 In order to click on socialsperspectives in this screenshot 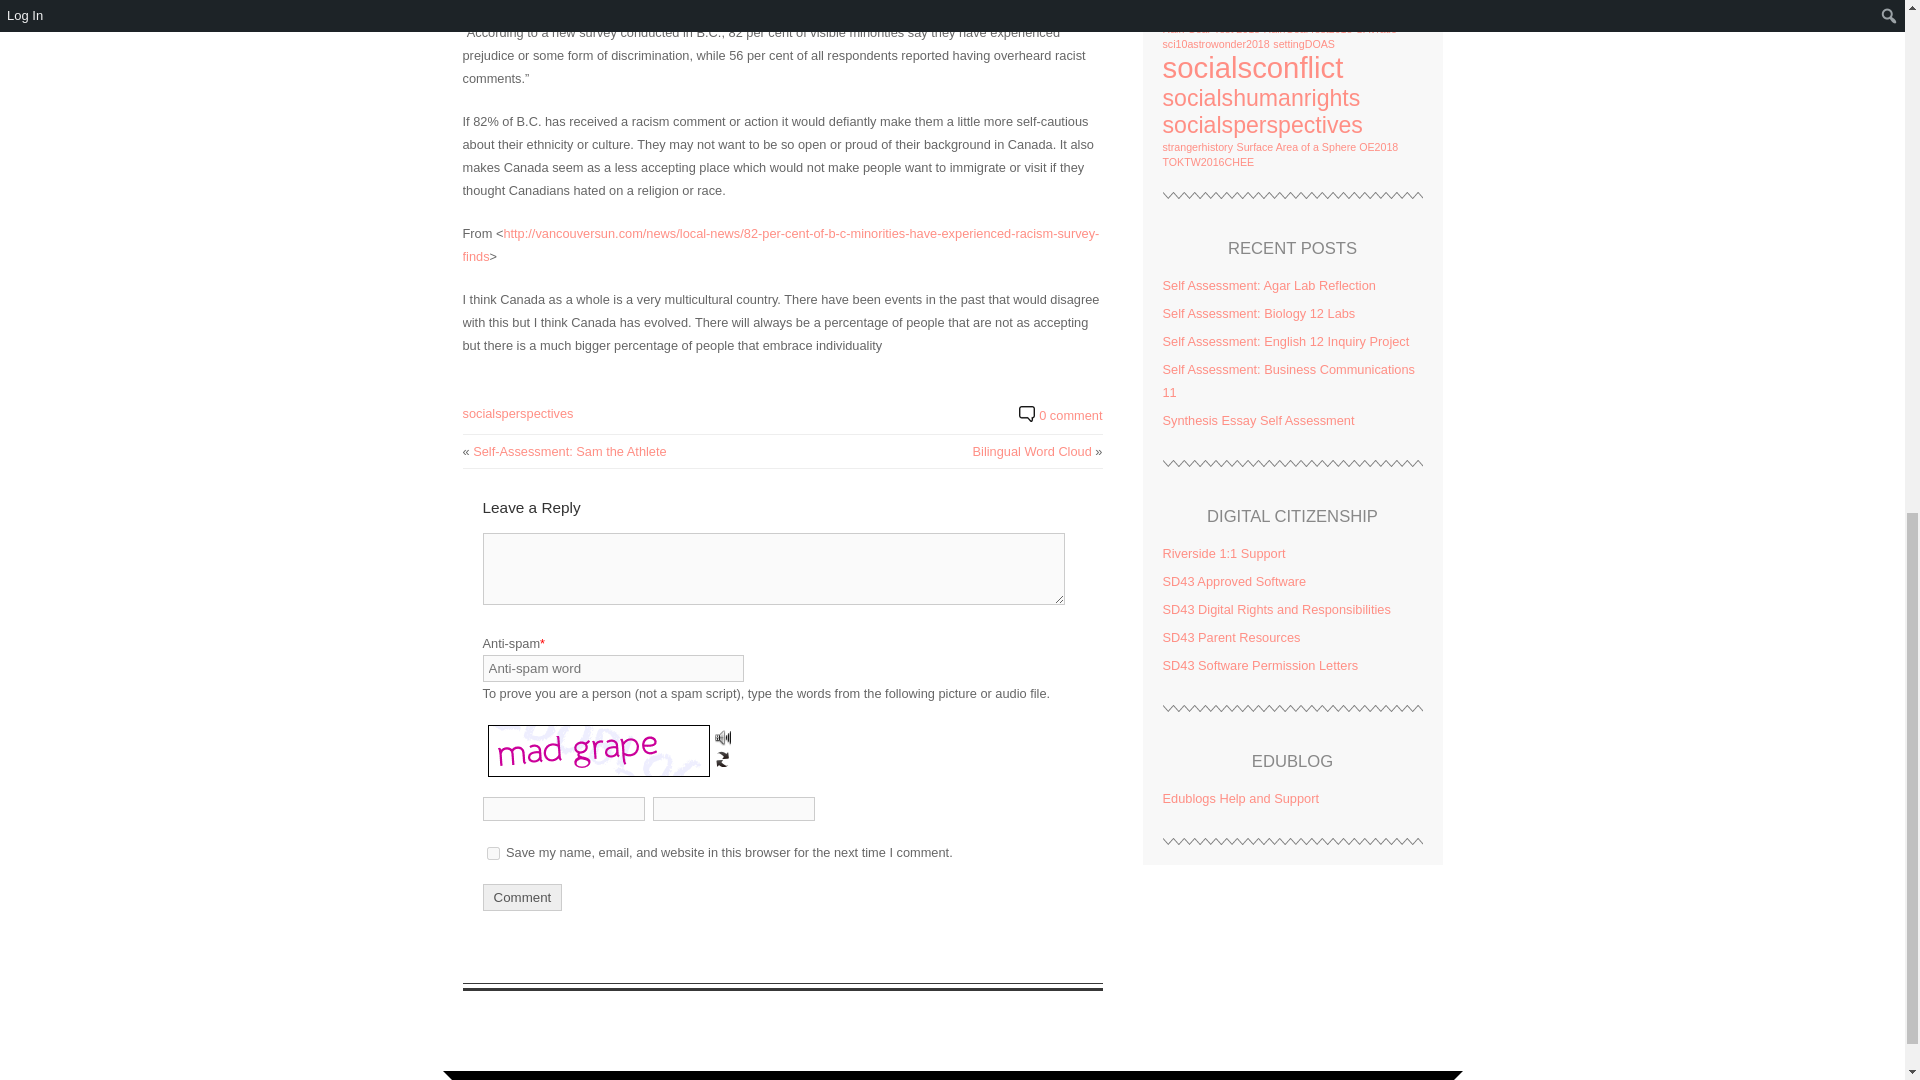, I will do `click(517, 414)`.